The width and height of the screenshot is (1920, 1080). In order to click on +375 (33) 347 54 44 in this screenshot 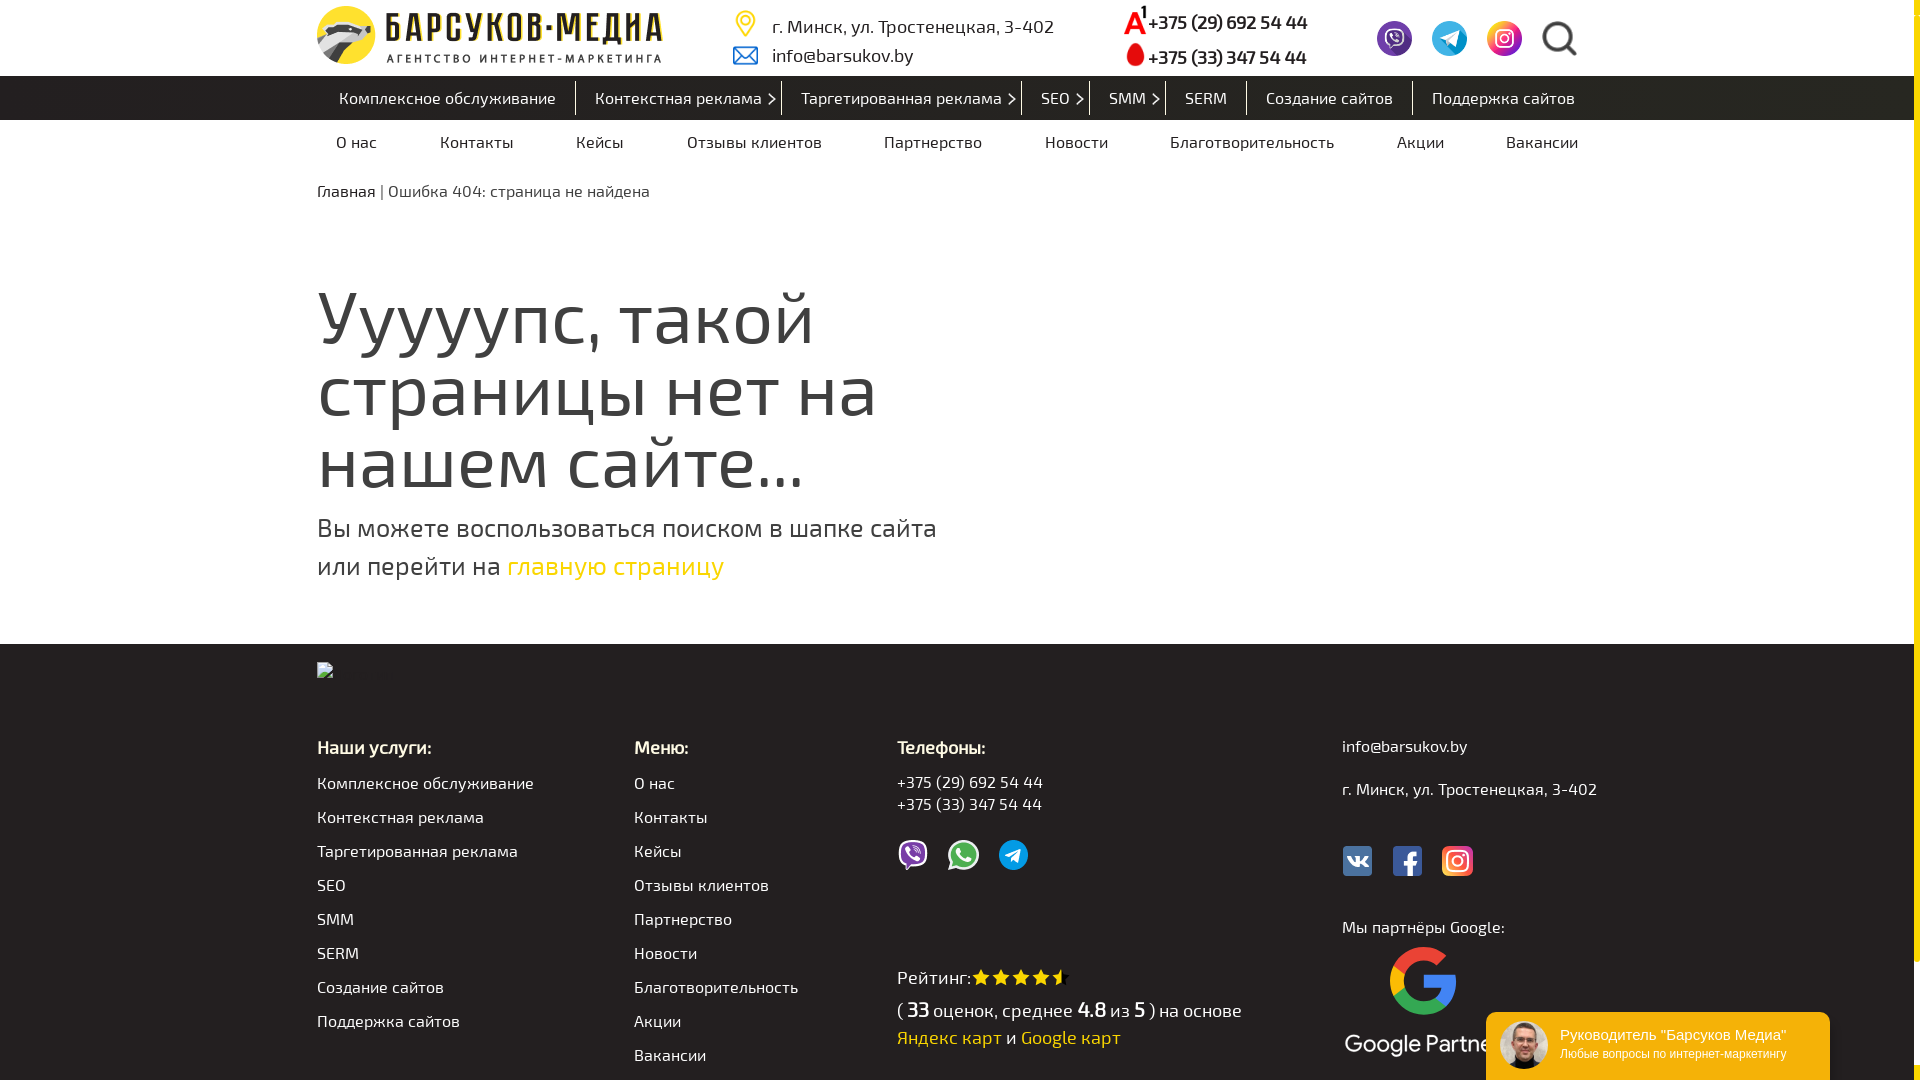, I will do `click(1070, 804)`.